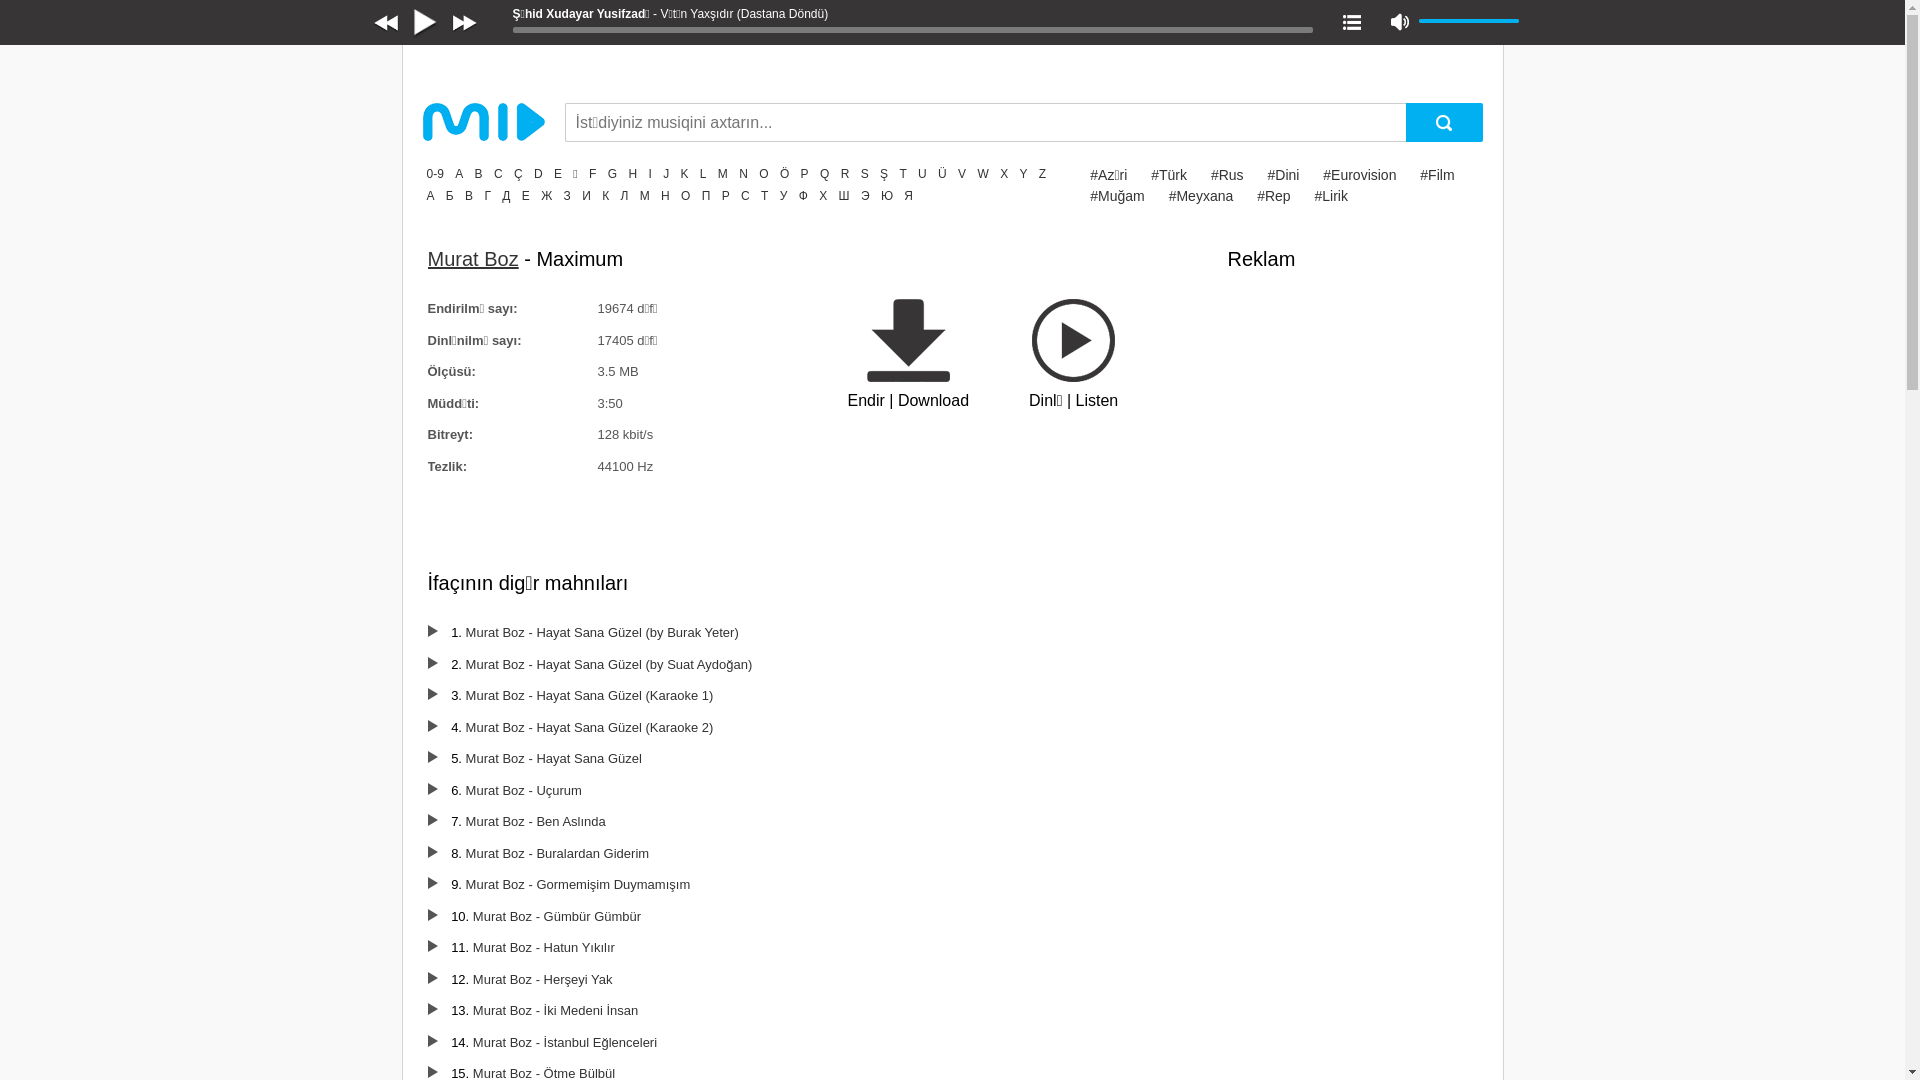  What do you see at coordinates (479, 174) in the screenshot?
I see `B` at bounding box center [479, 174].